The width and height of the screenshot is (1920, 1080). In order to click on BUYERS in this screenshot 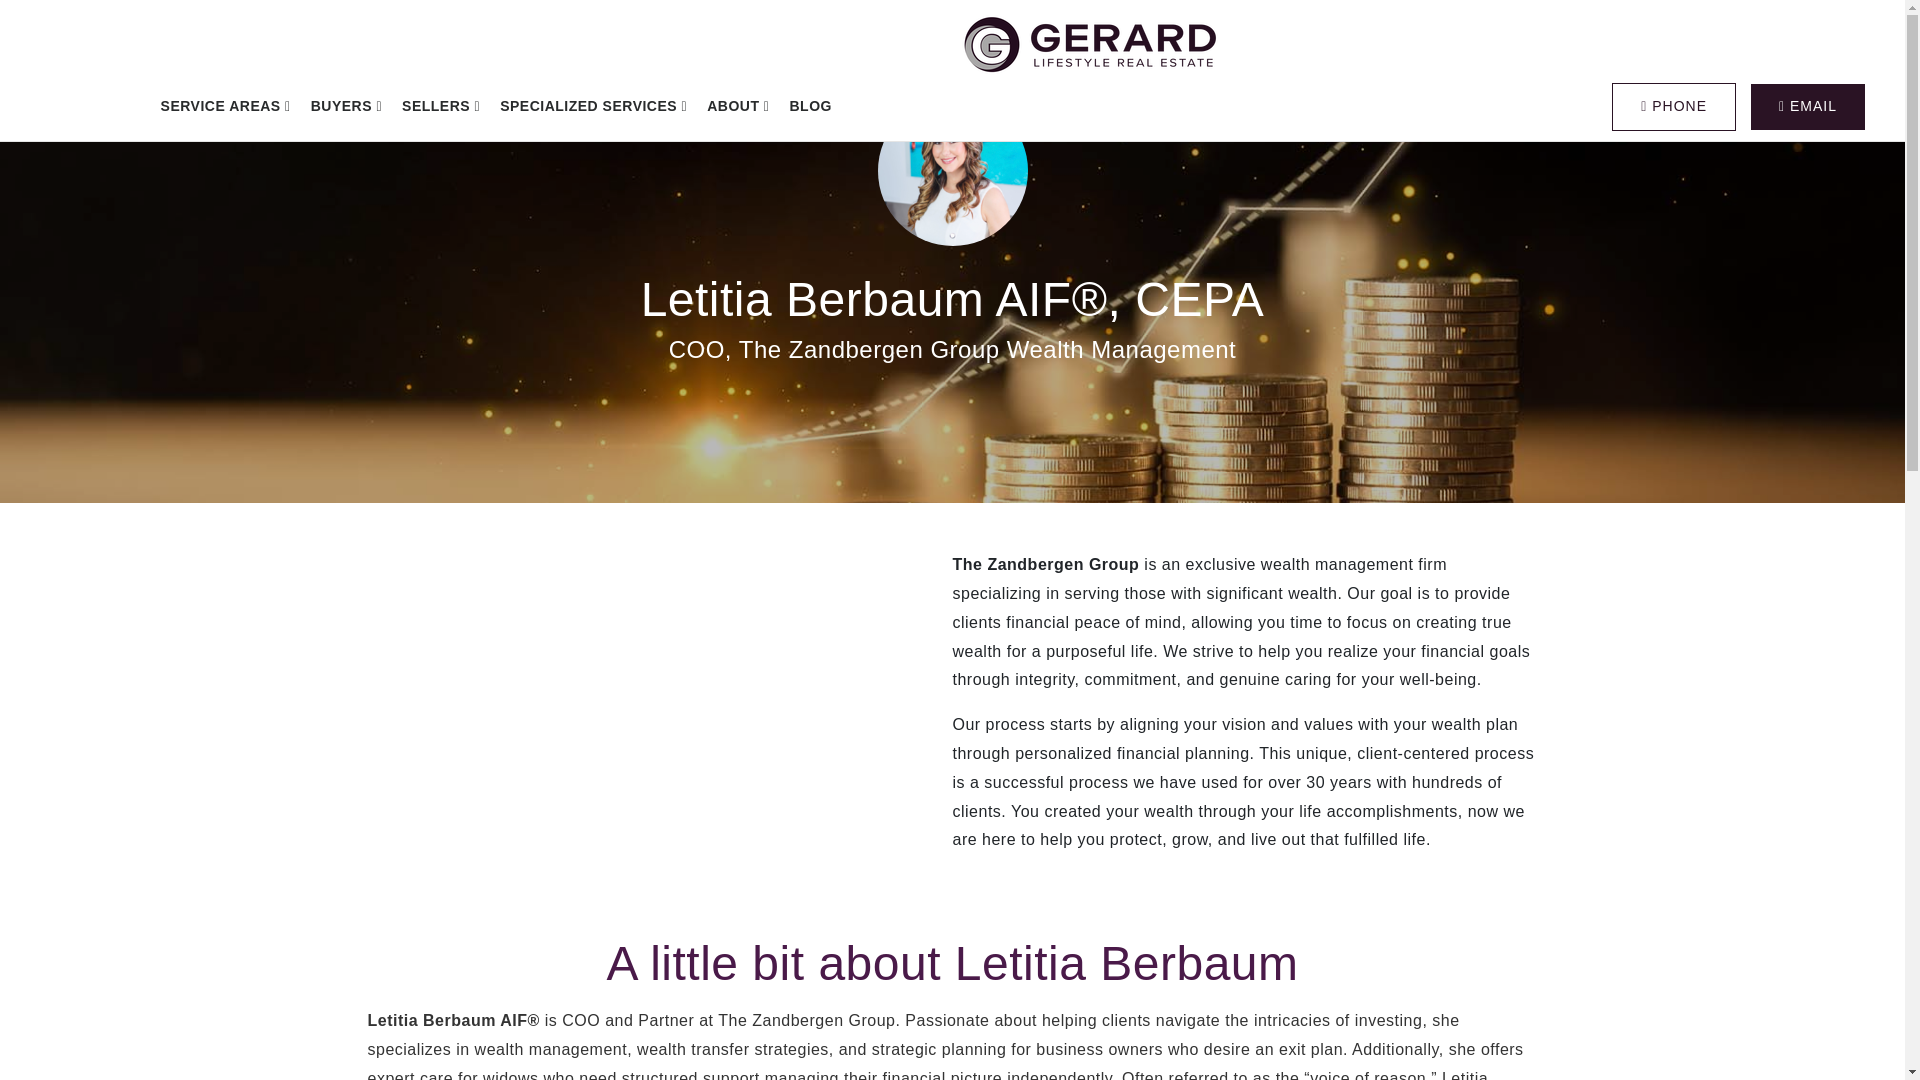, I will do `click(346, 106)`.